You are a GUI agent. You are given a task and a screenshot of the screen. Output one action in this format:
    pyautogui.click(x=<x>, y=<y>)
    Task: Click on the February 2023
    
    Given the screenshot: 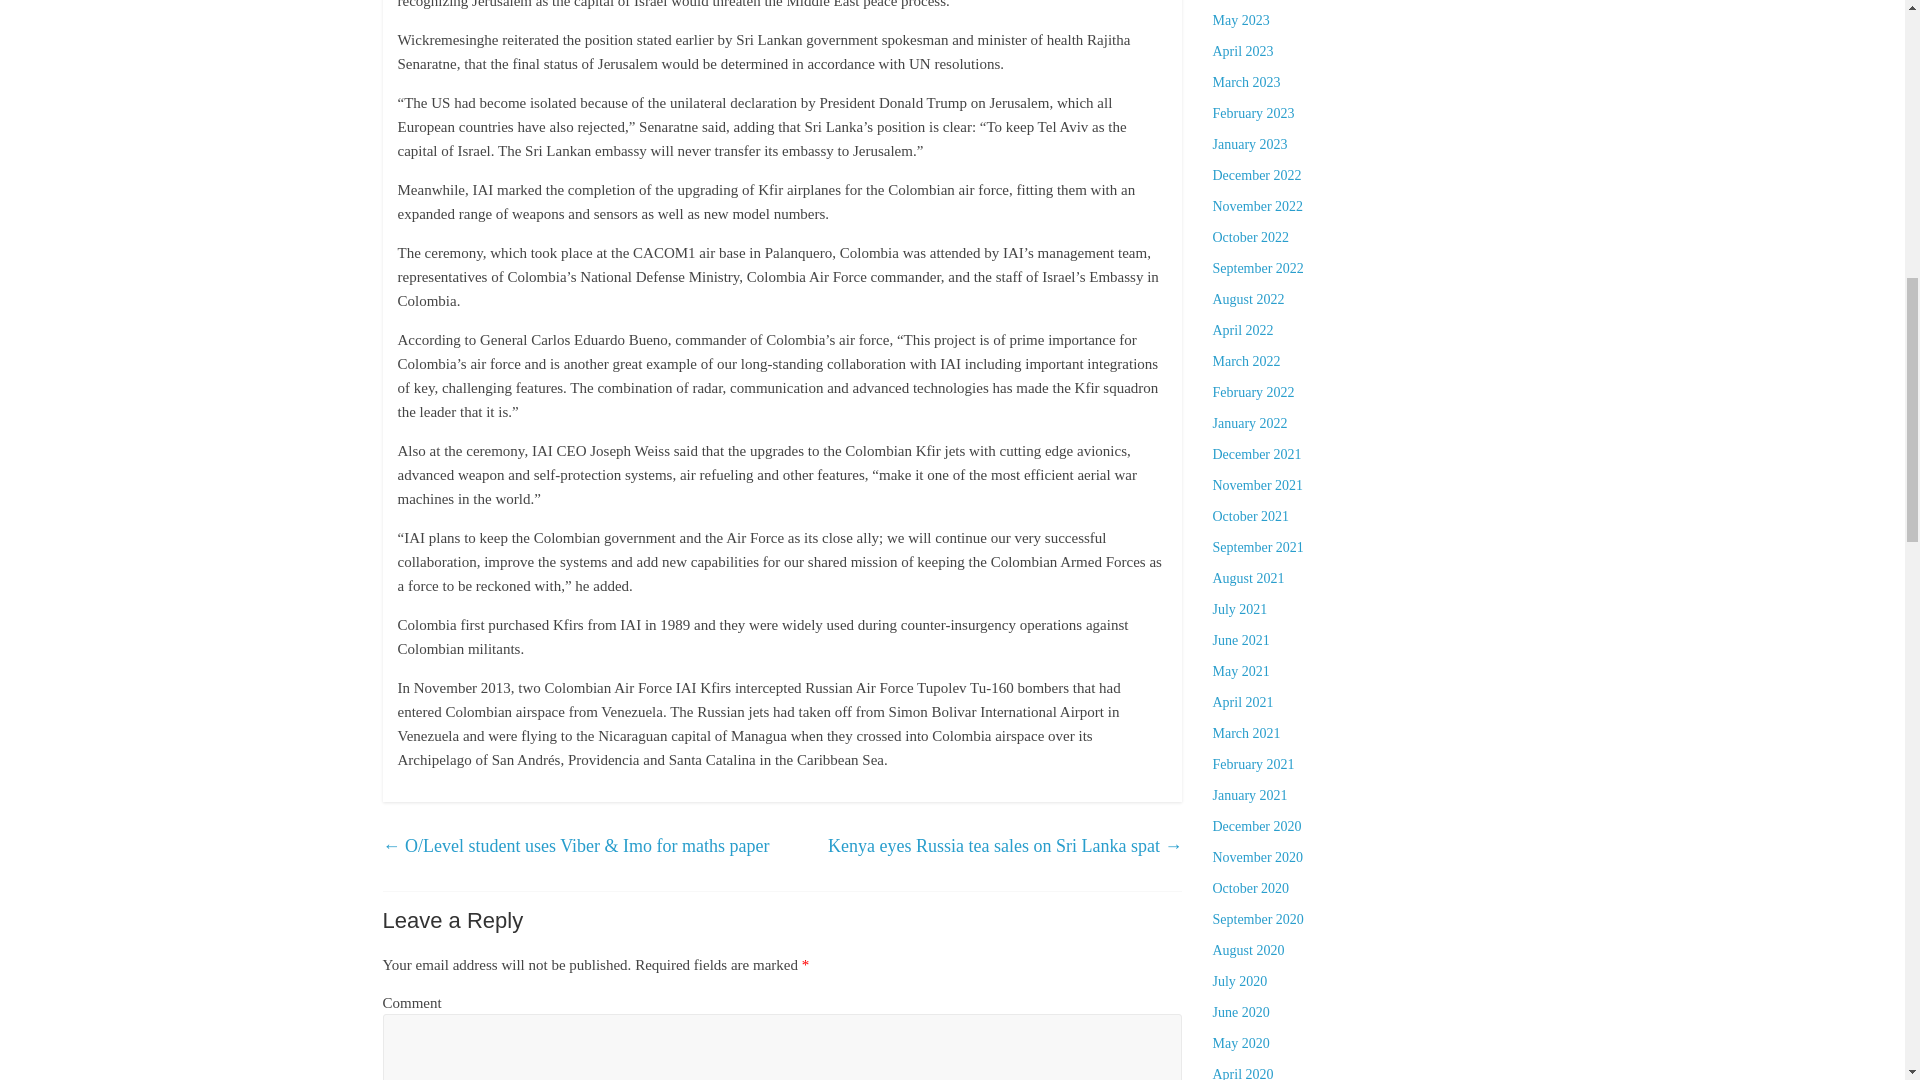 What is the action you would take?
    pyautogui.click(x=1252, y=112)
    